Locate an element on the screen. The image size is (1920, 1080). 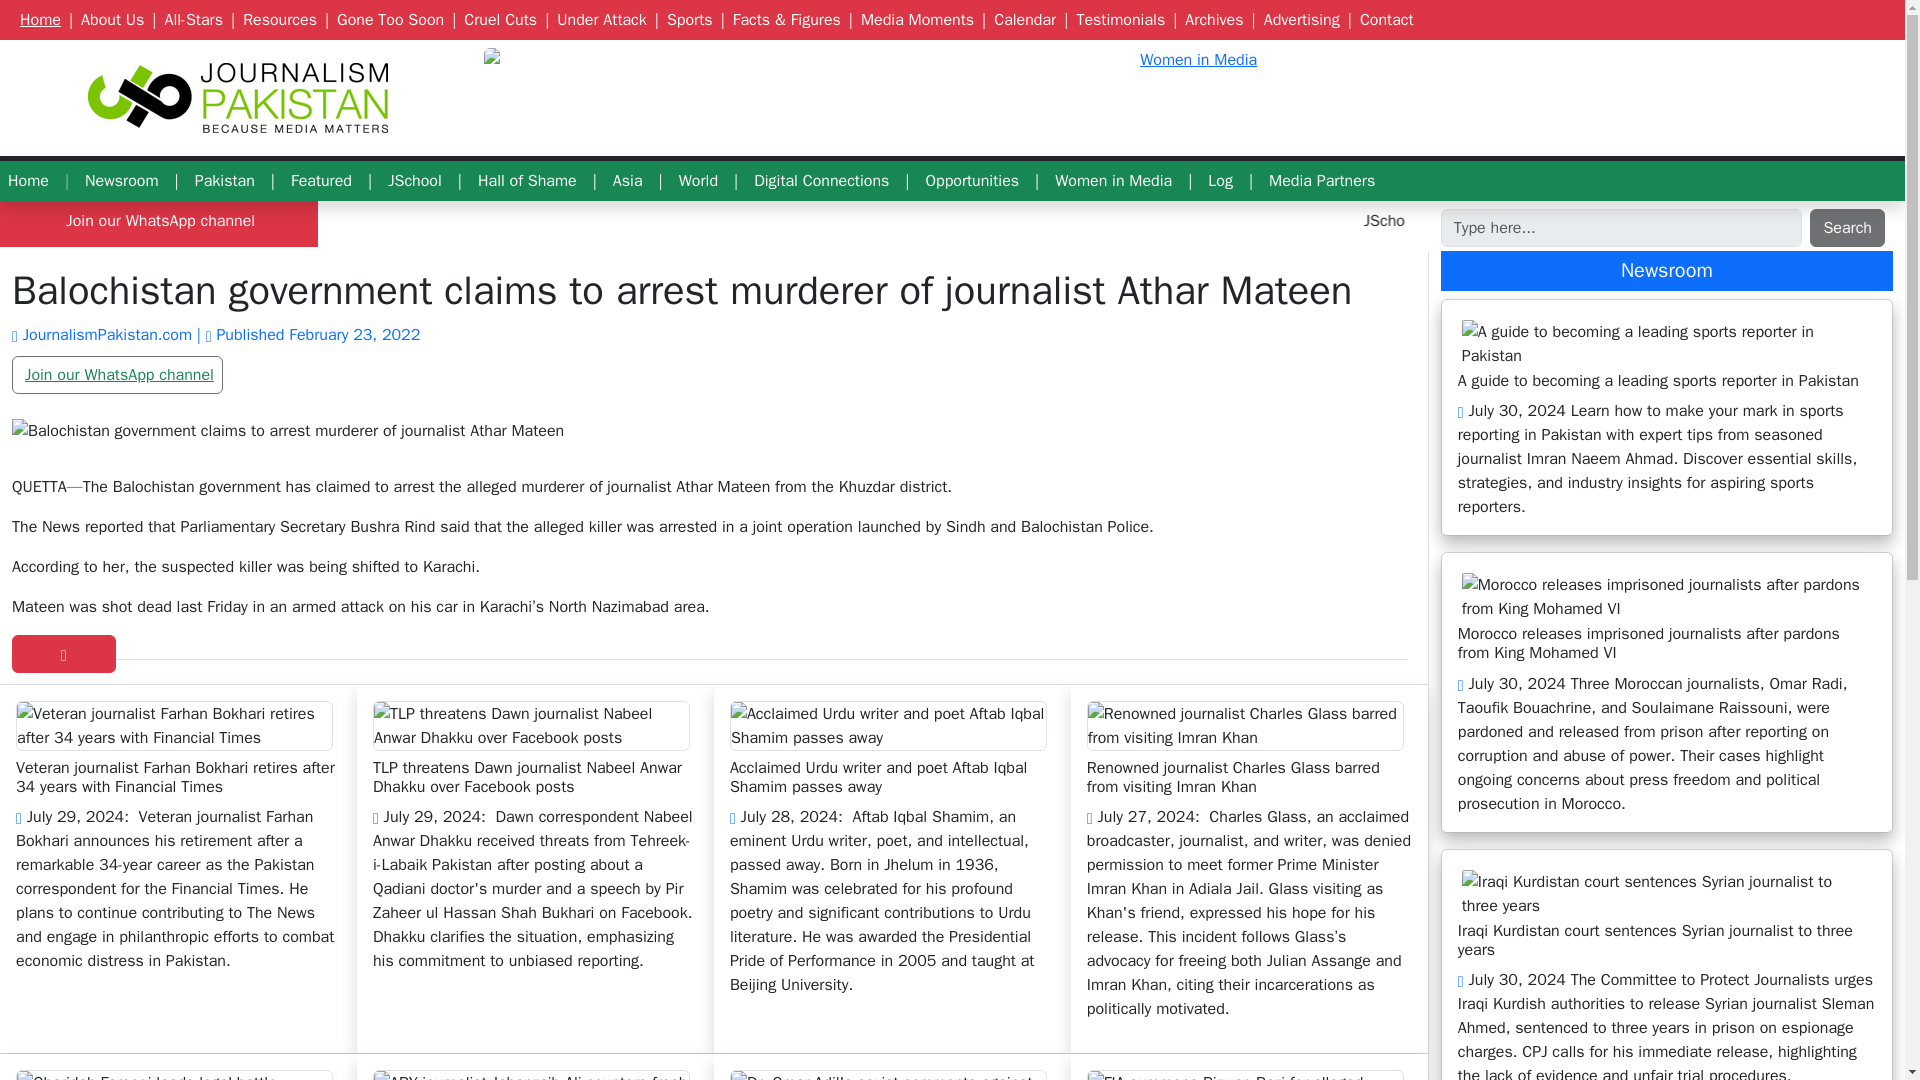
Women in Media is located at coordinates (1190, 60).